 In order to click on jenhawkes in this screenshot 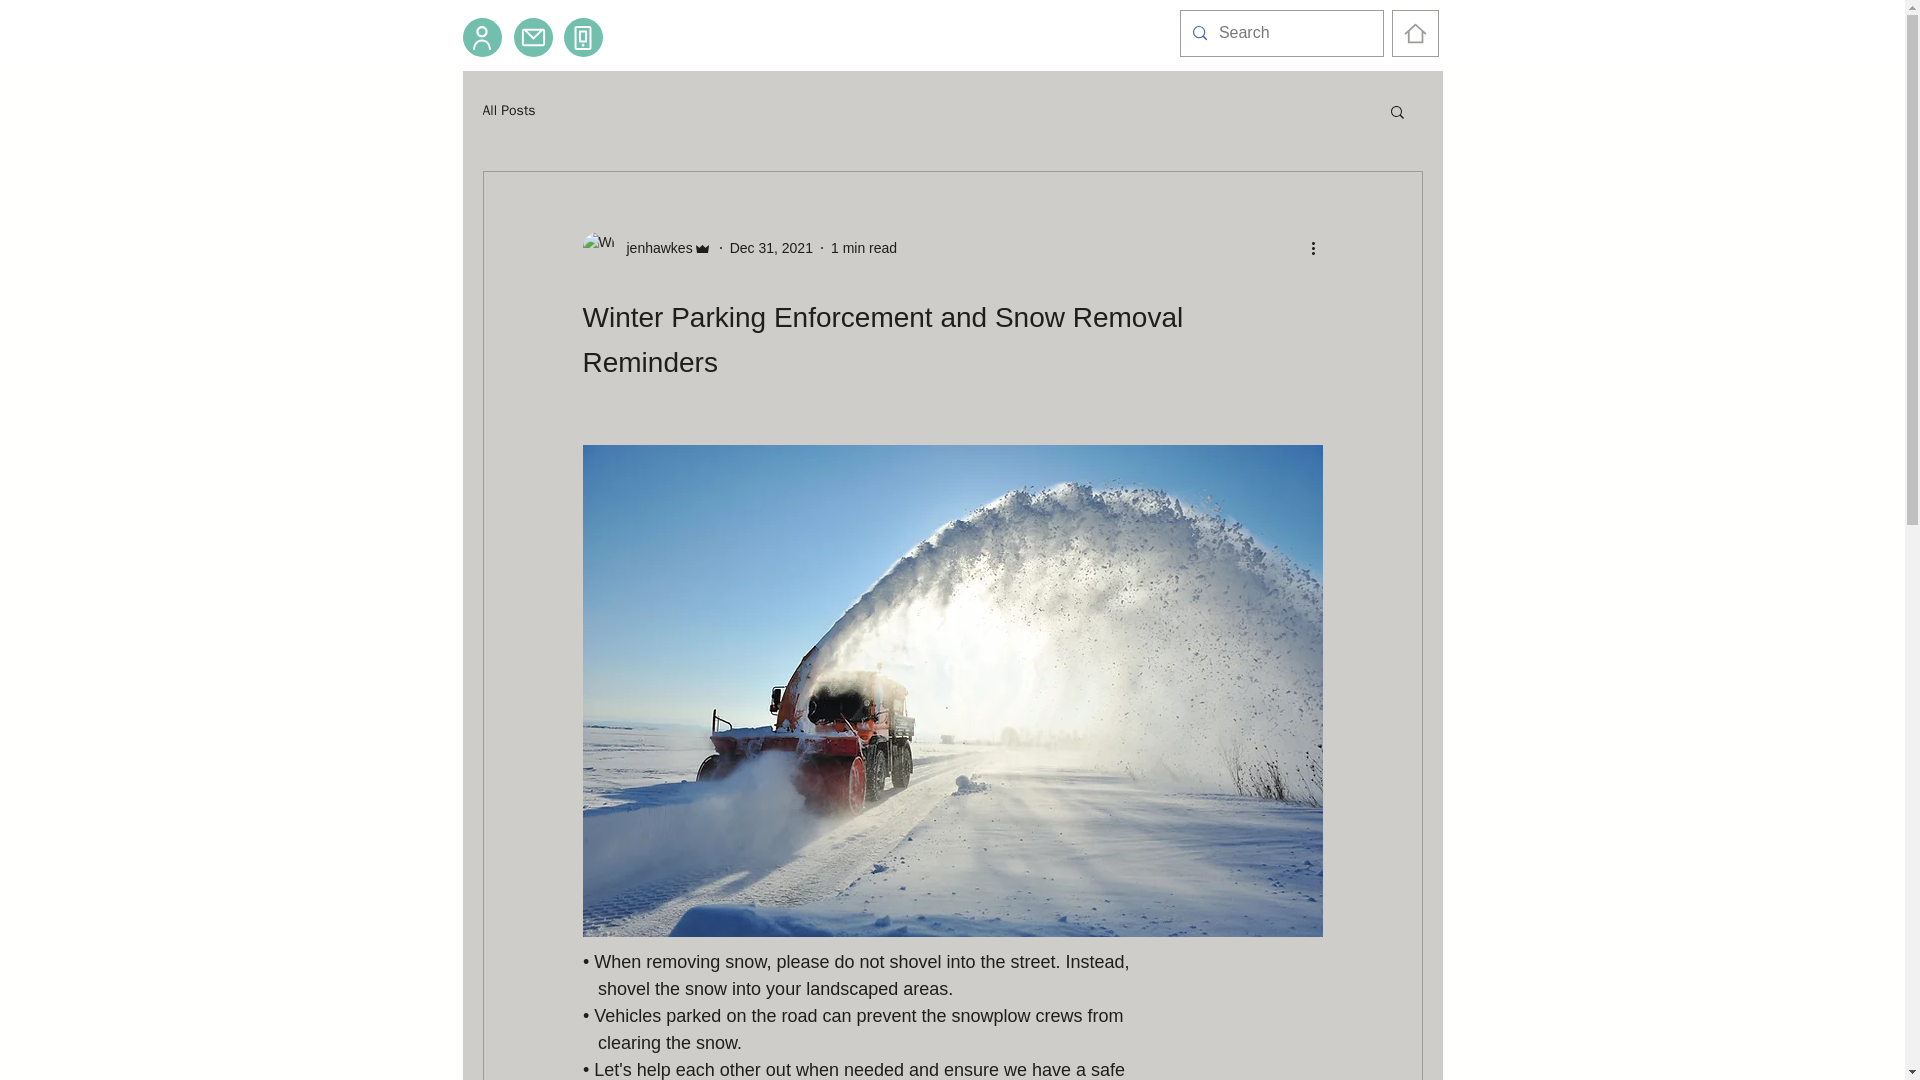, I will do `click(646, 248)`.